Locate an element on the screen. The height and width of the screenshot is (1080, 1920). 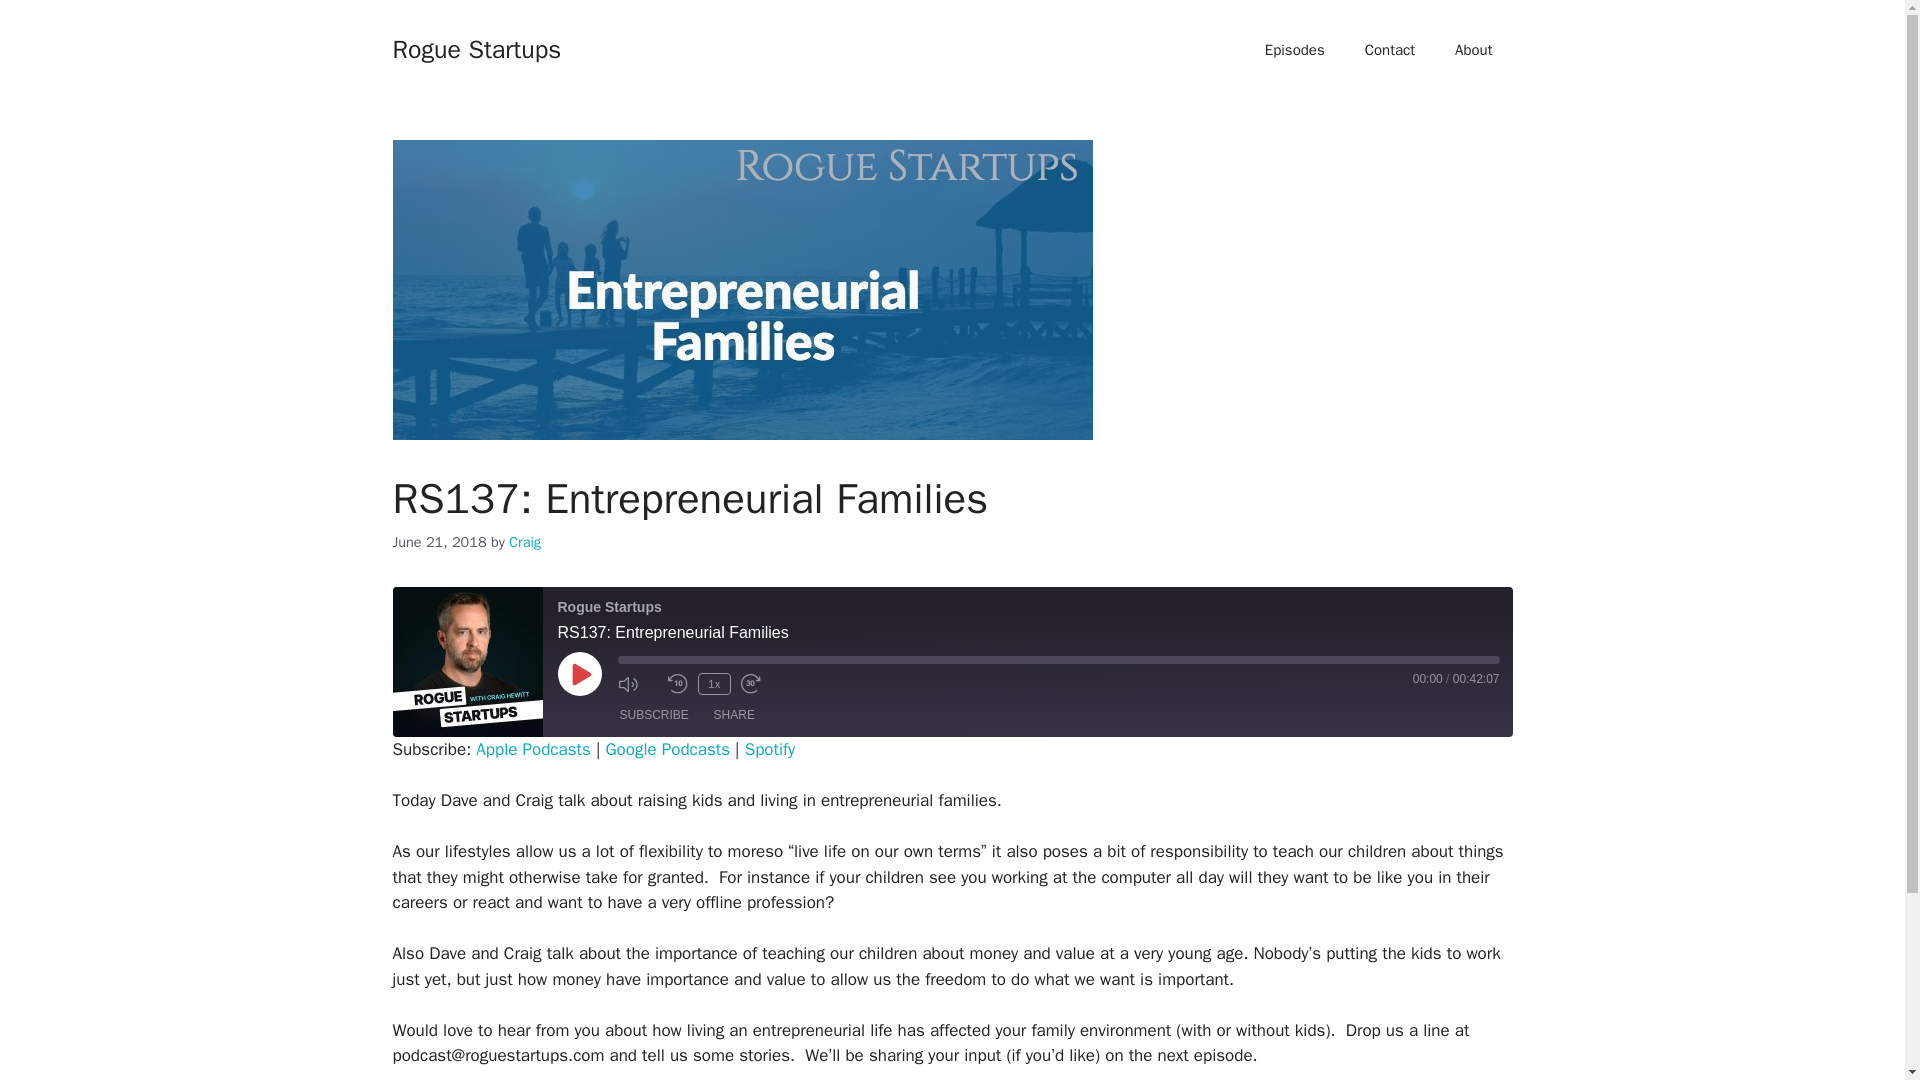
Subscribe is located at coordinates (654, 714).